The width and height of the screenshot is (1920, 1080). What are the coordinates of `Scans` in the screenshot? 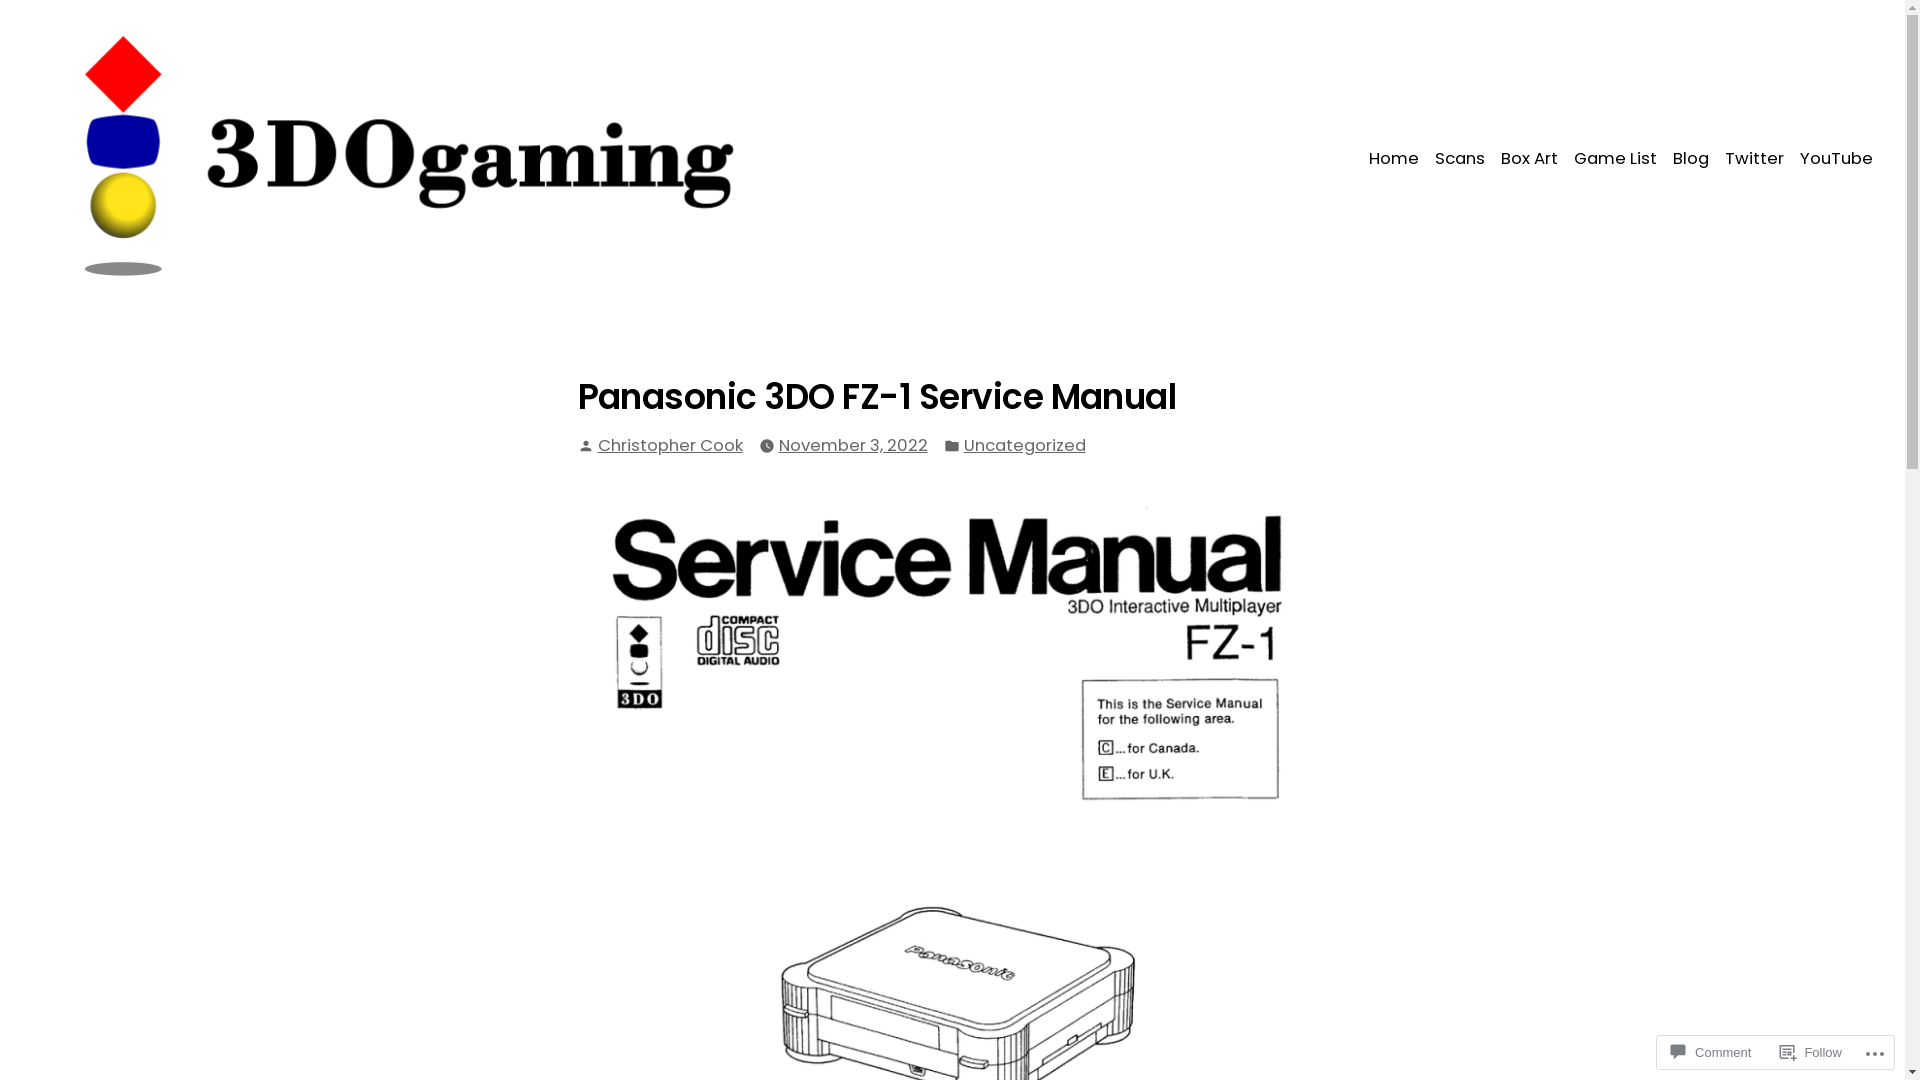 It's located at (1460, 160).